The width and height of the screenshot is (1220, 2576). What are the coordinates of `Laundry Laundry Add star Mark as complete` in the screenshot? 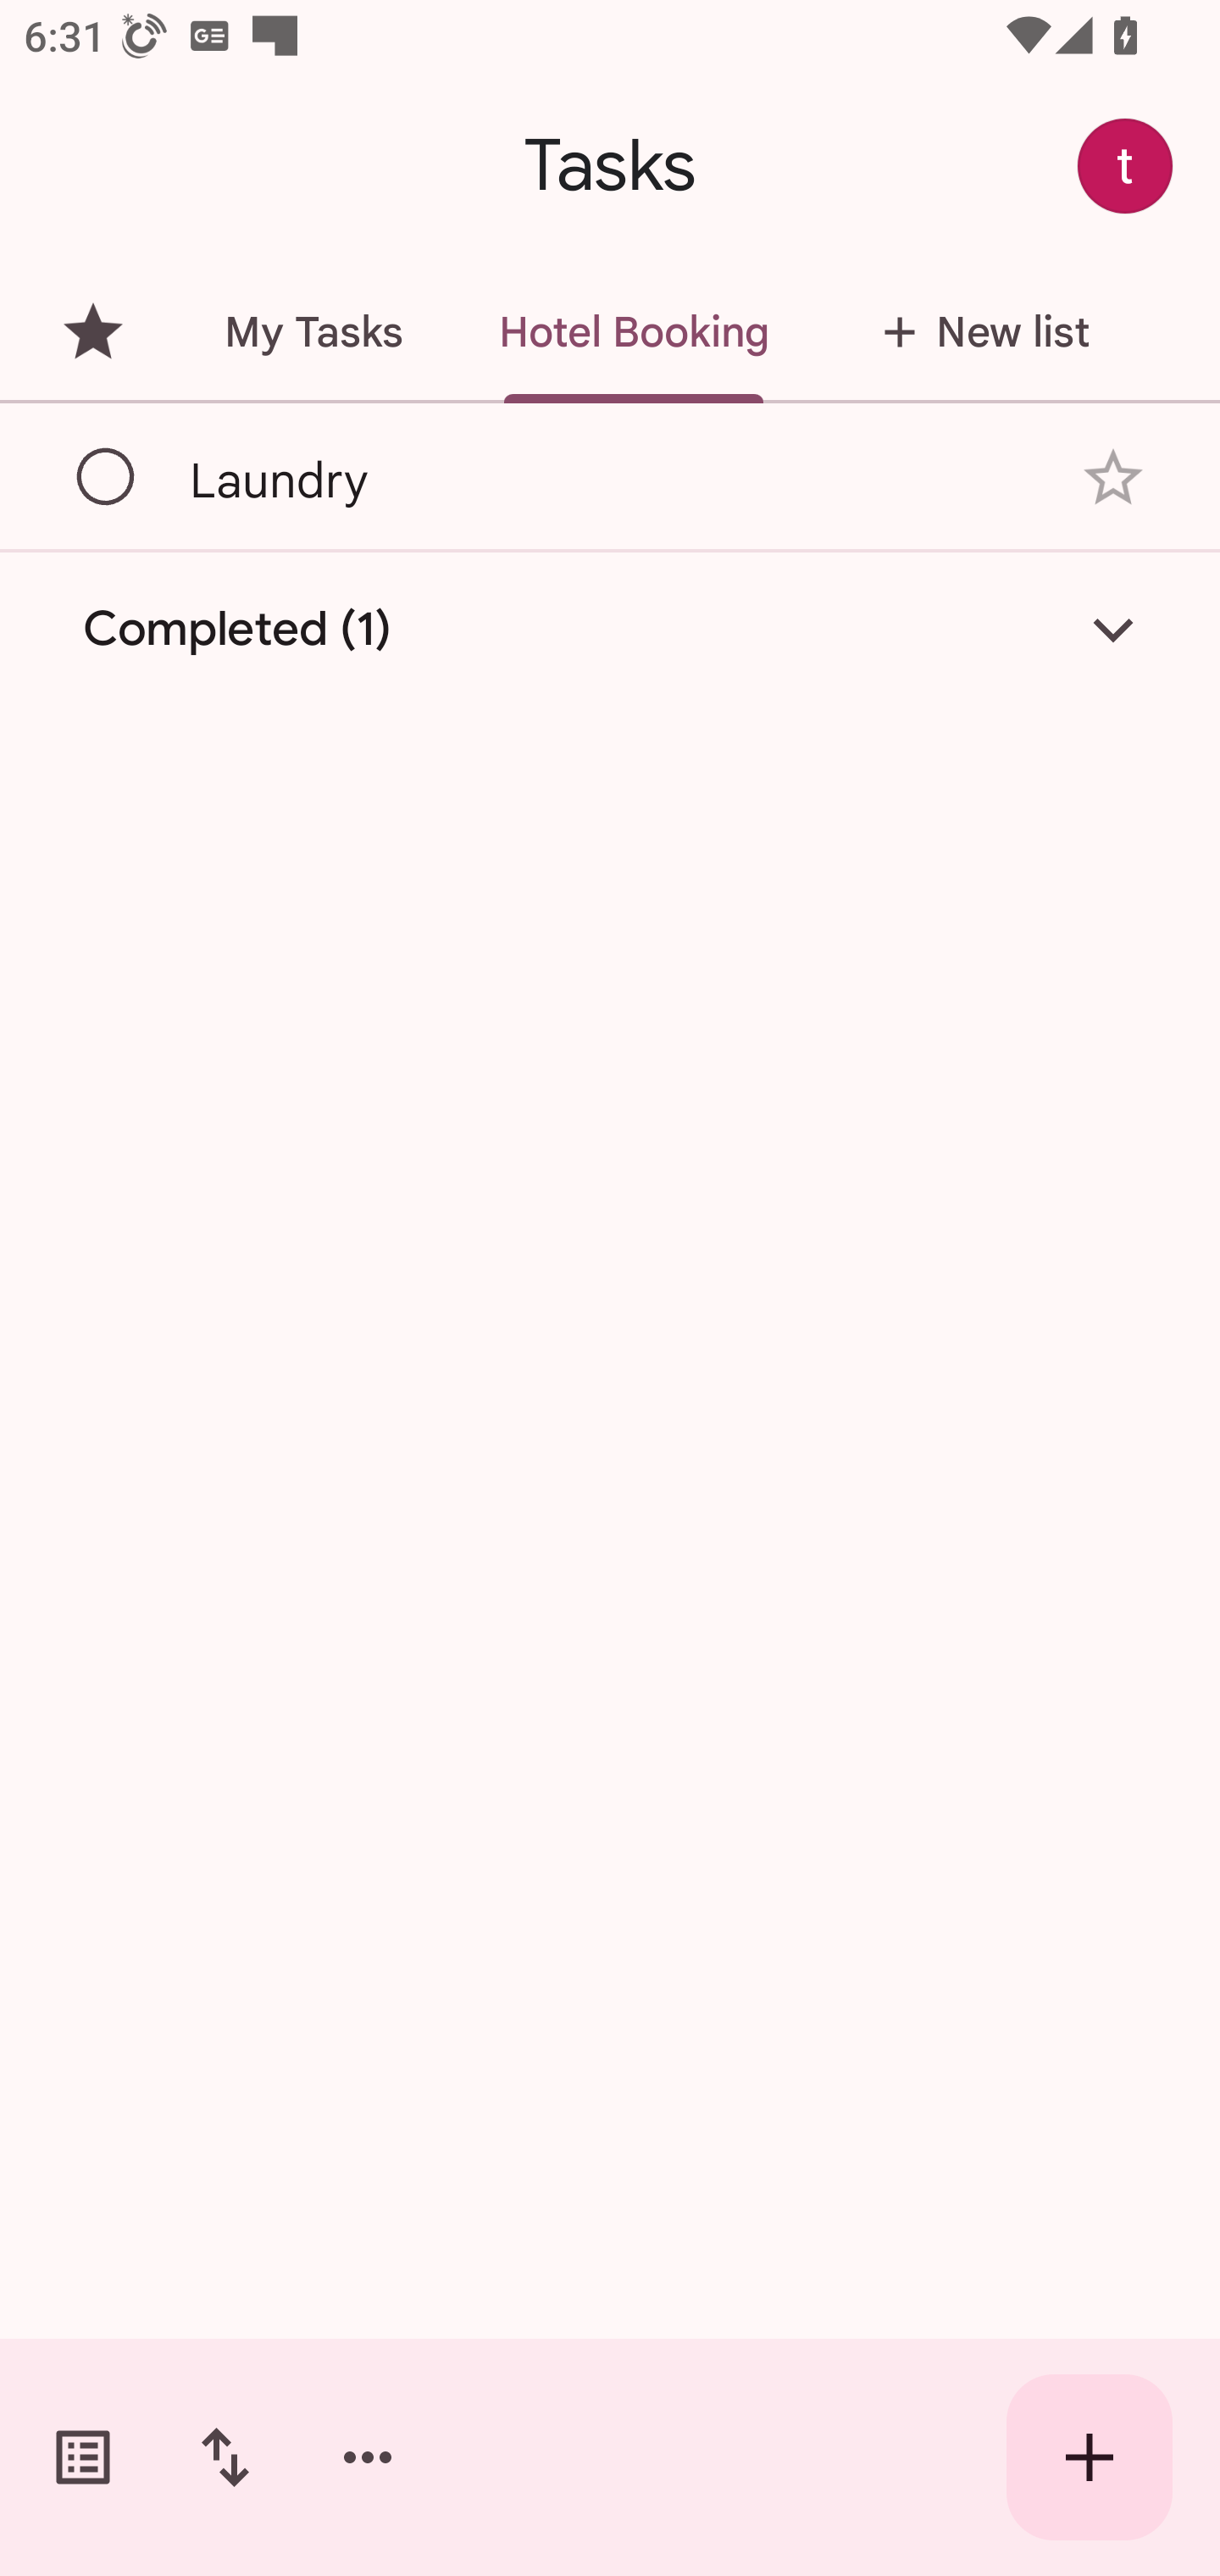 It's located at (610, 476).